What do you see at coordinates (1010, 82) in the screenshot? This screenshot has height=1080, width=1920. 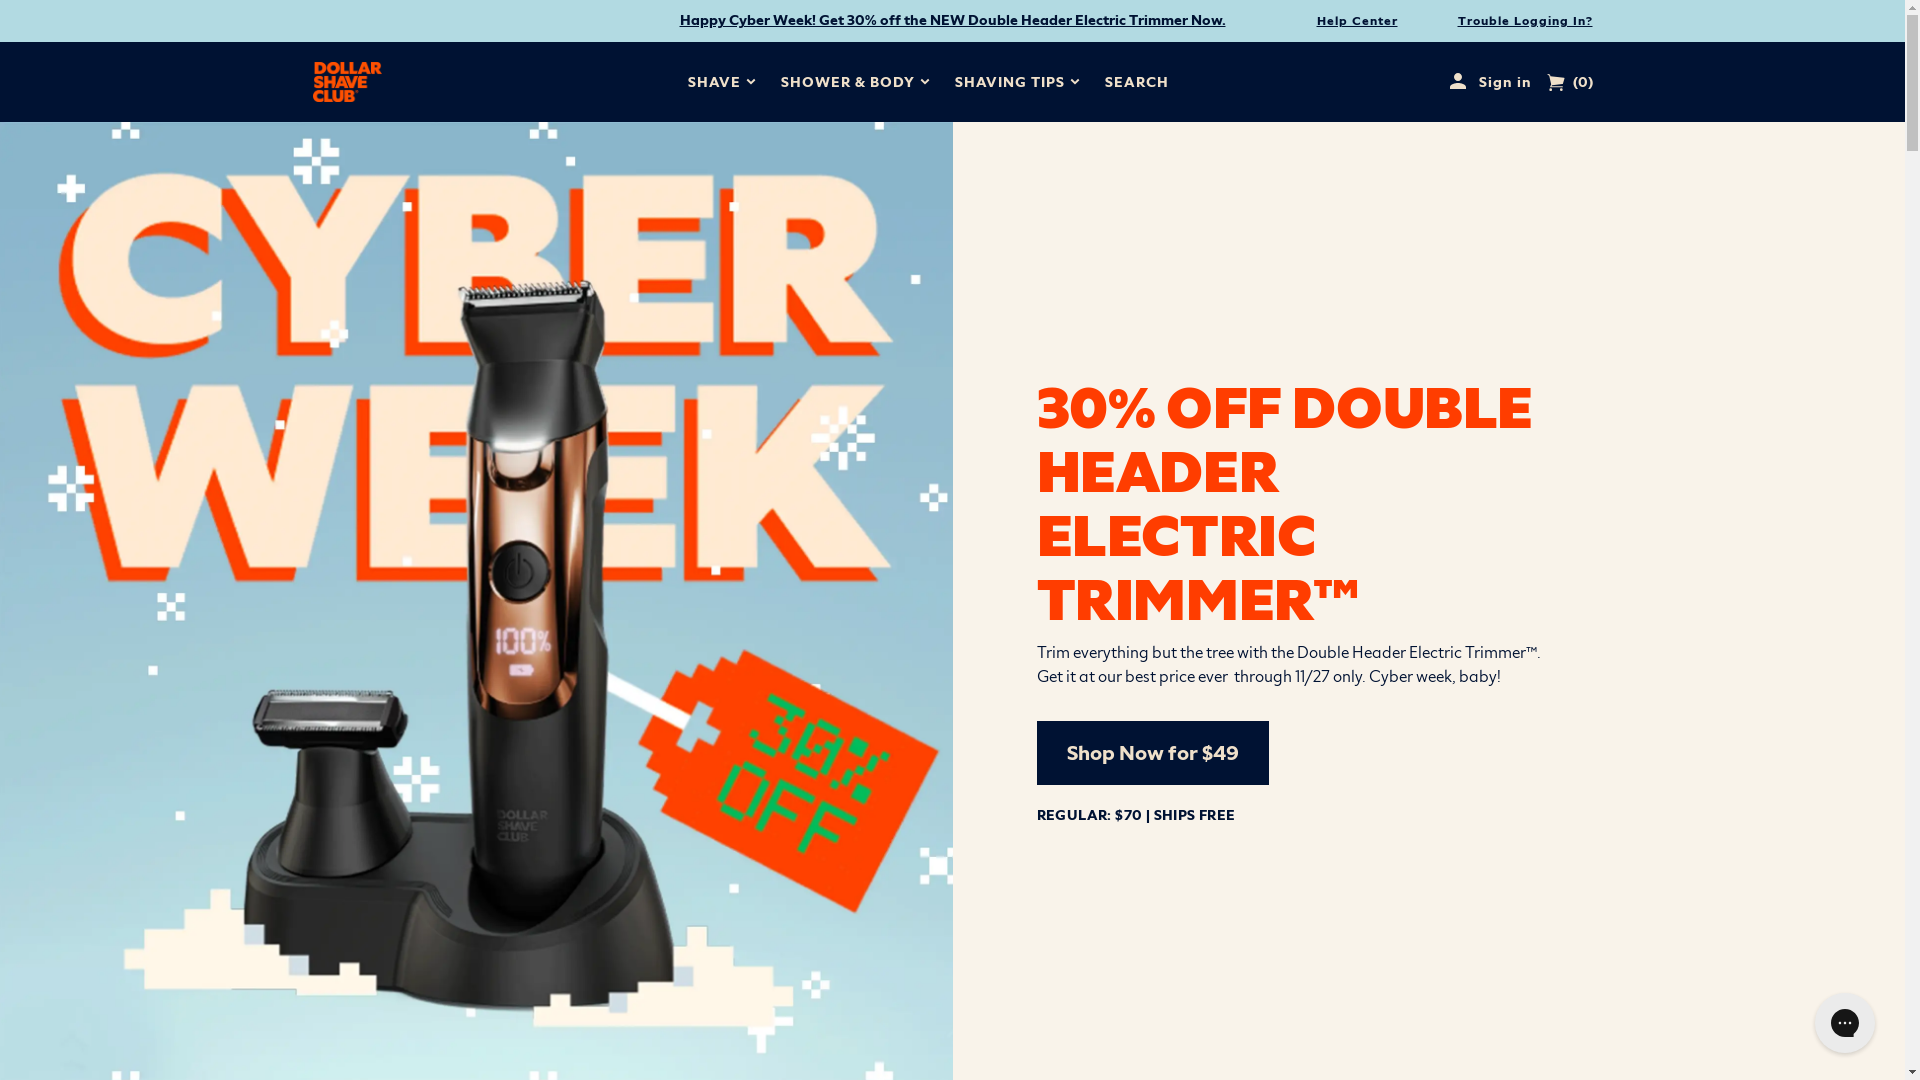 I see `SHAVING TIPS` at bounding box center [1010, 82].